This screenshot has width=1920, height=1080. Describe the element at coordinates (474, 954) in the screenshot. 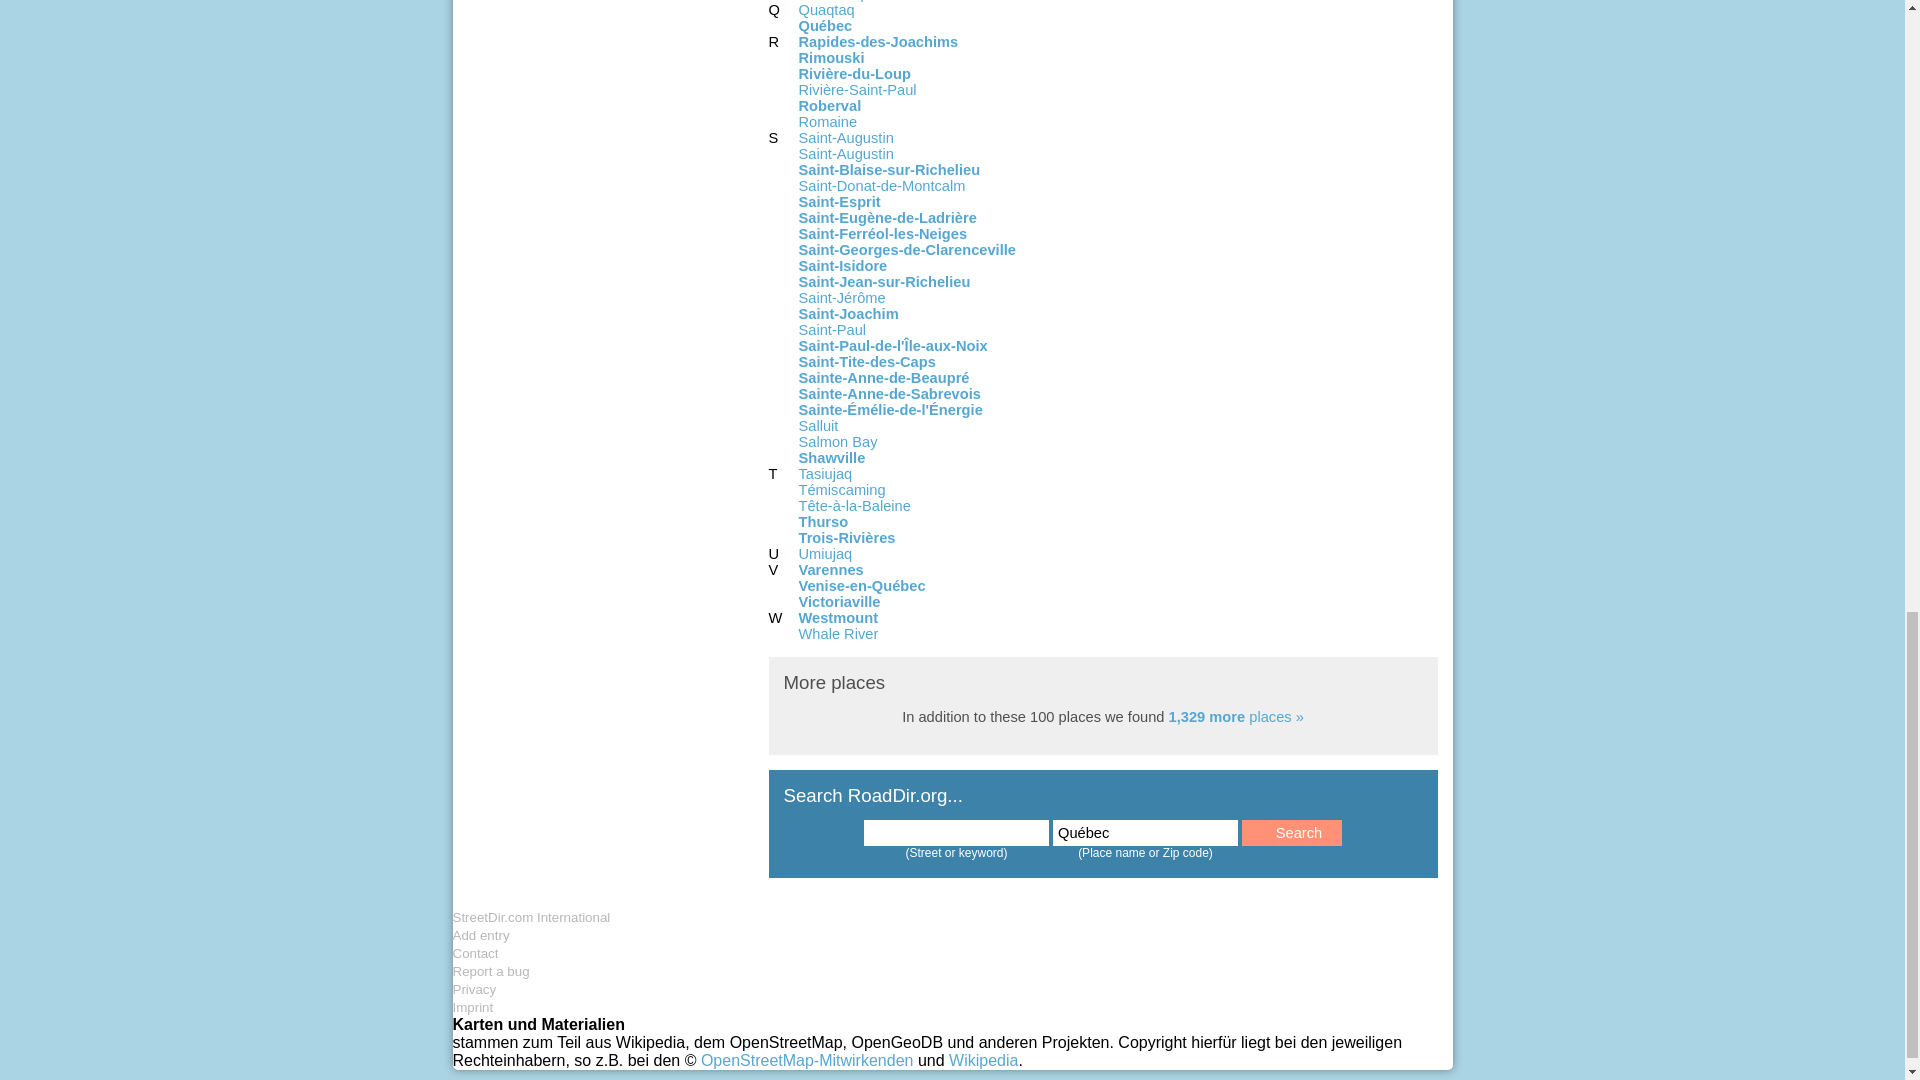

I see `Contact` at that location.